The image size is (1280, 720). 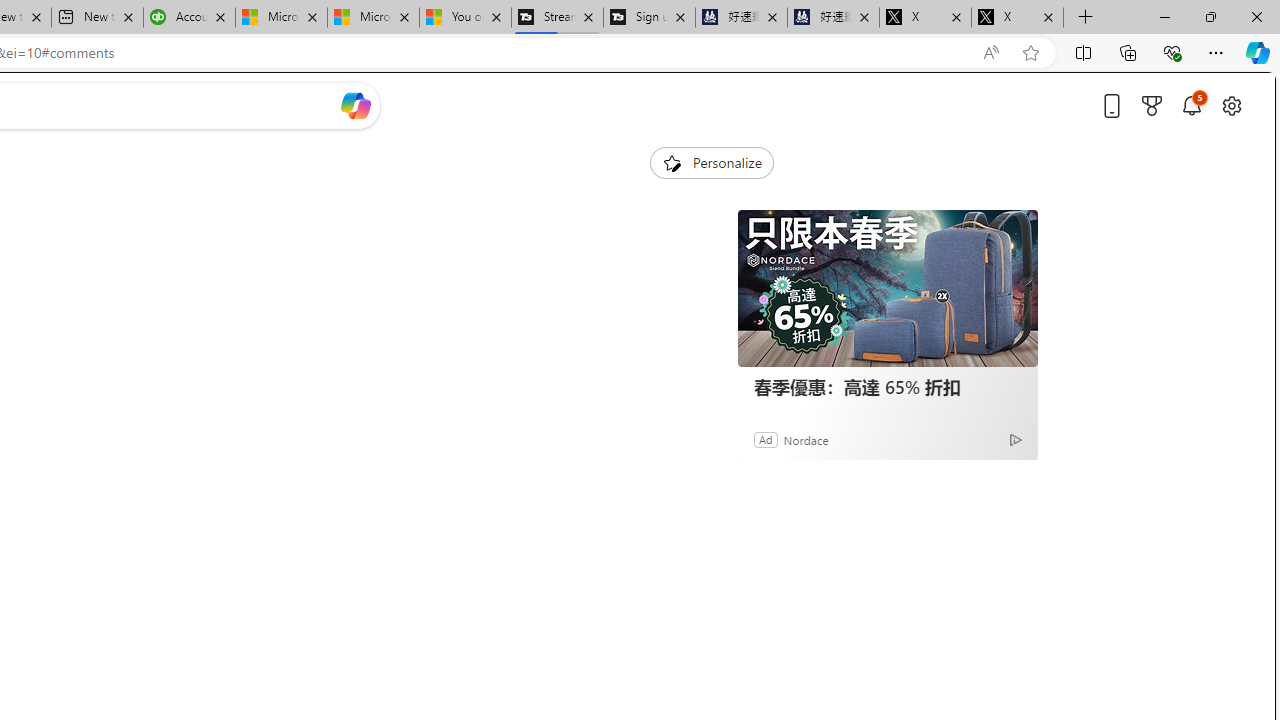 What do you see at coordinates (280, 18) in the screenshot?
I see `Microsoft Start Sports` at bounding box center [280, 18].